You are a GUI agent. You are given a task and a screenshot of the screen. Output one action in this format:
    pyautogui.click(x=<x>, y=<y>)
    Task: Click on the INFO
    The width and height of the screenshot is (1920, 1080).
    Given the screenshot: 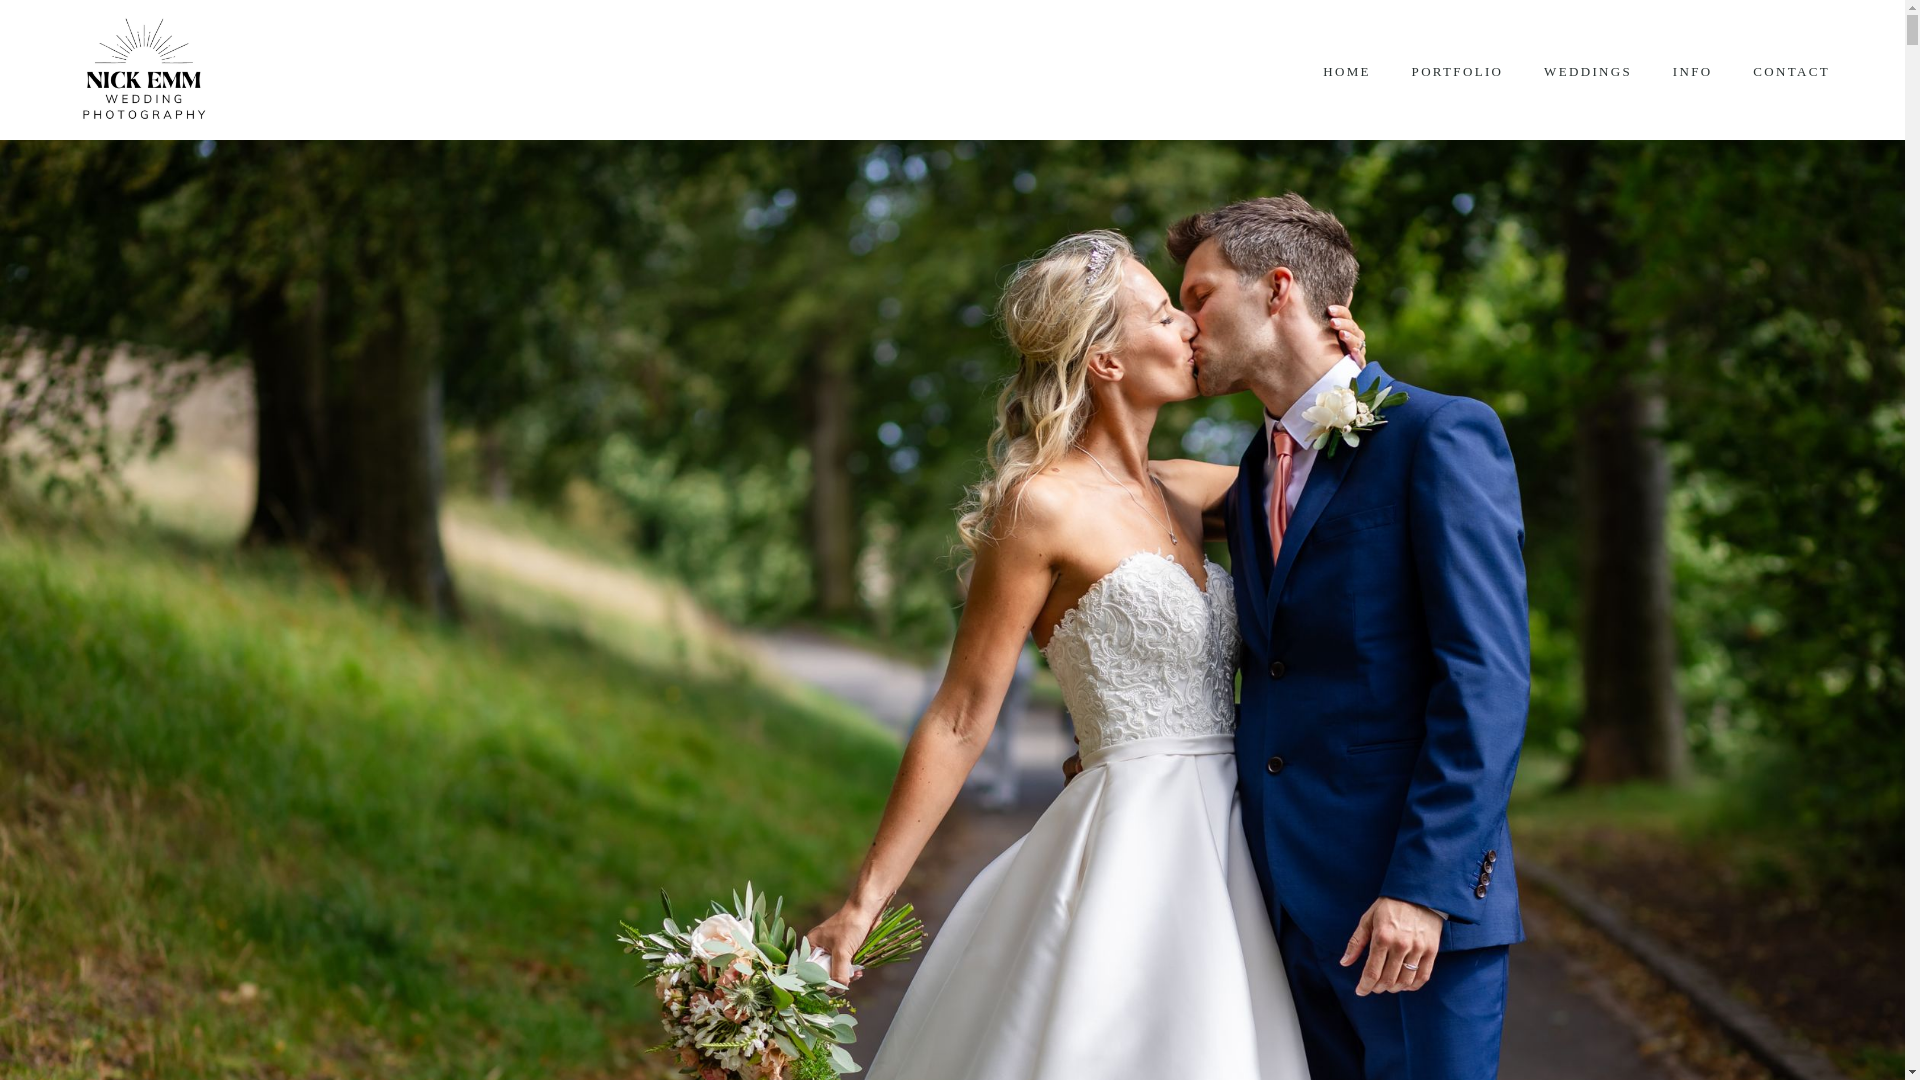 What is the action you would take?
    pyautogui.click(x=1691, y=72)
    